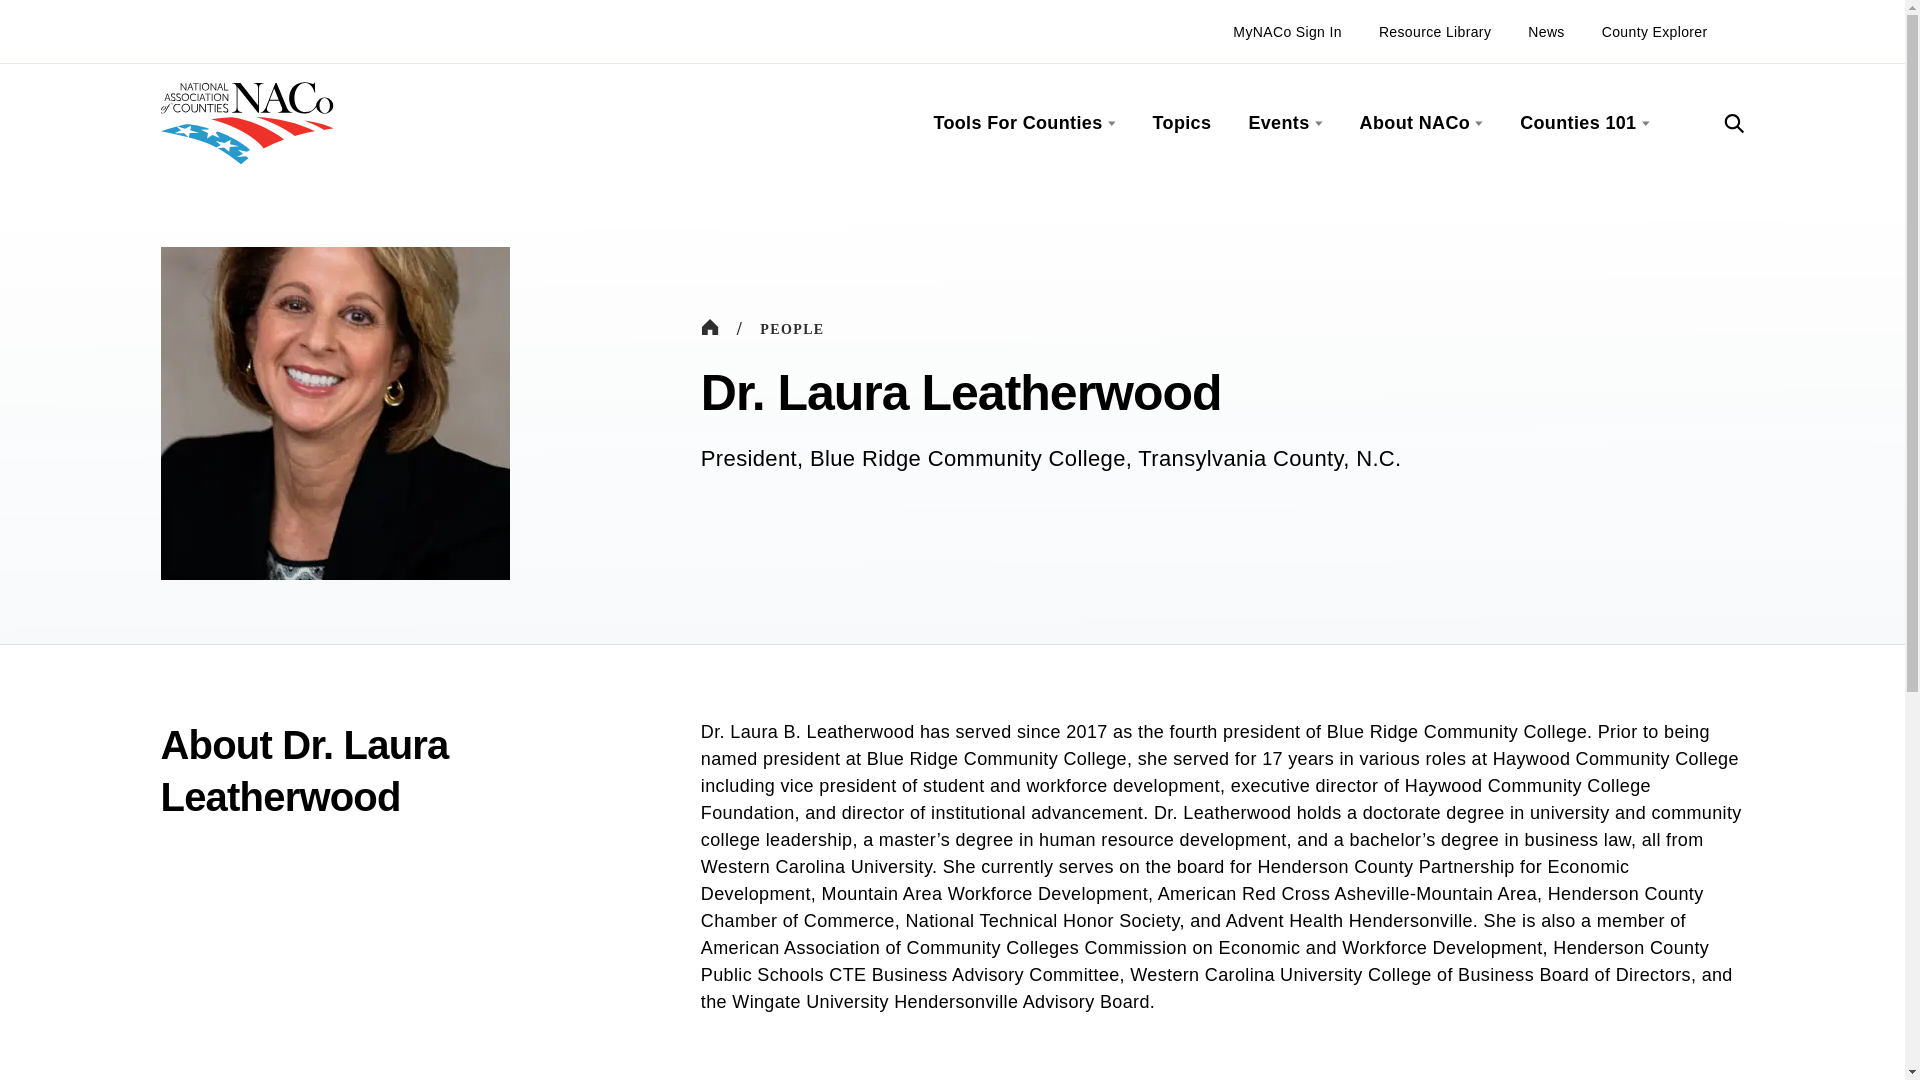 The height and width of the screenshot is (1080, 1920). Describe the element at coordinates (1287, 31) in the screenshot. I see `MyNACo Sign In` at that location.